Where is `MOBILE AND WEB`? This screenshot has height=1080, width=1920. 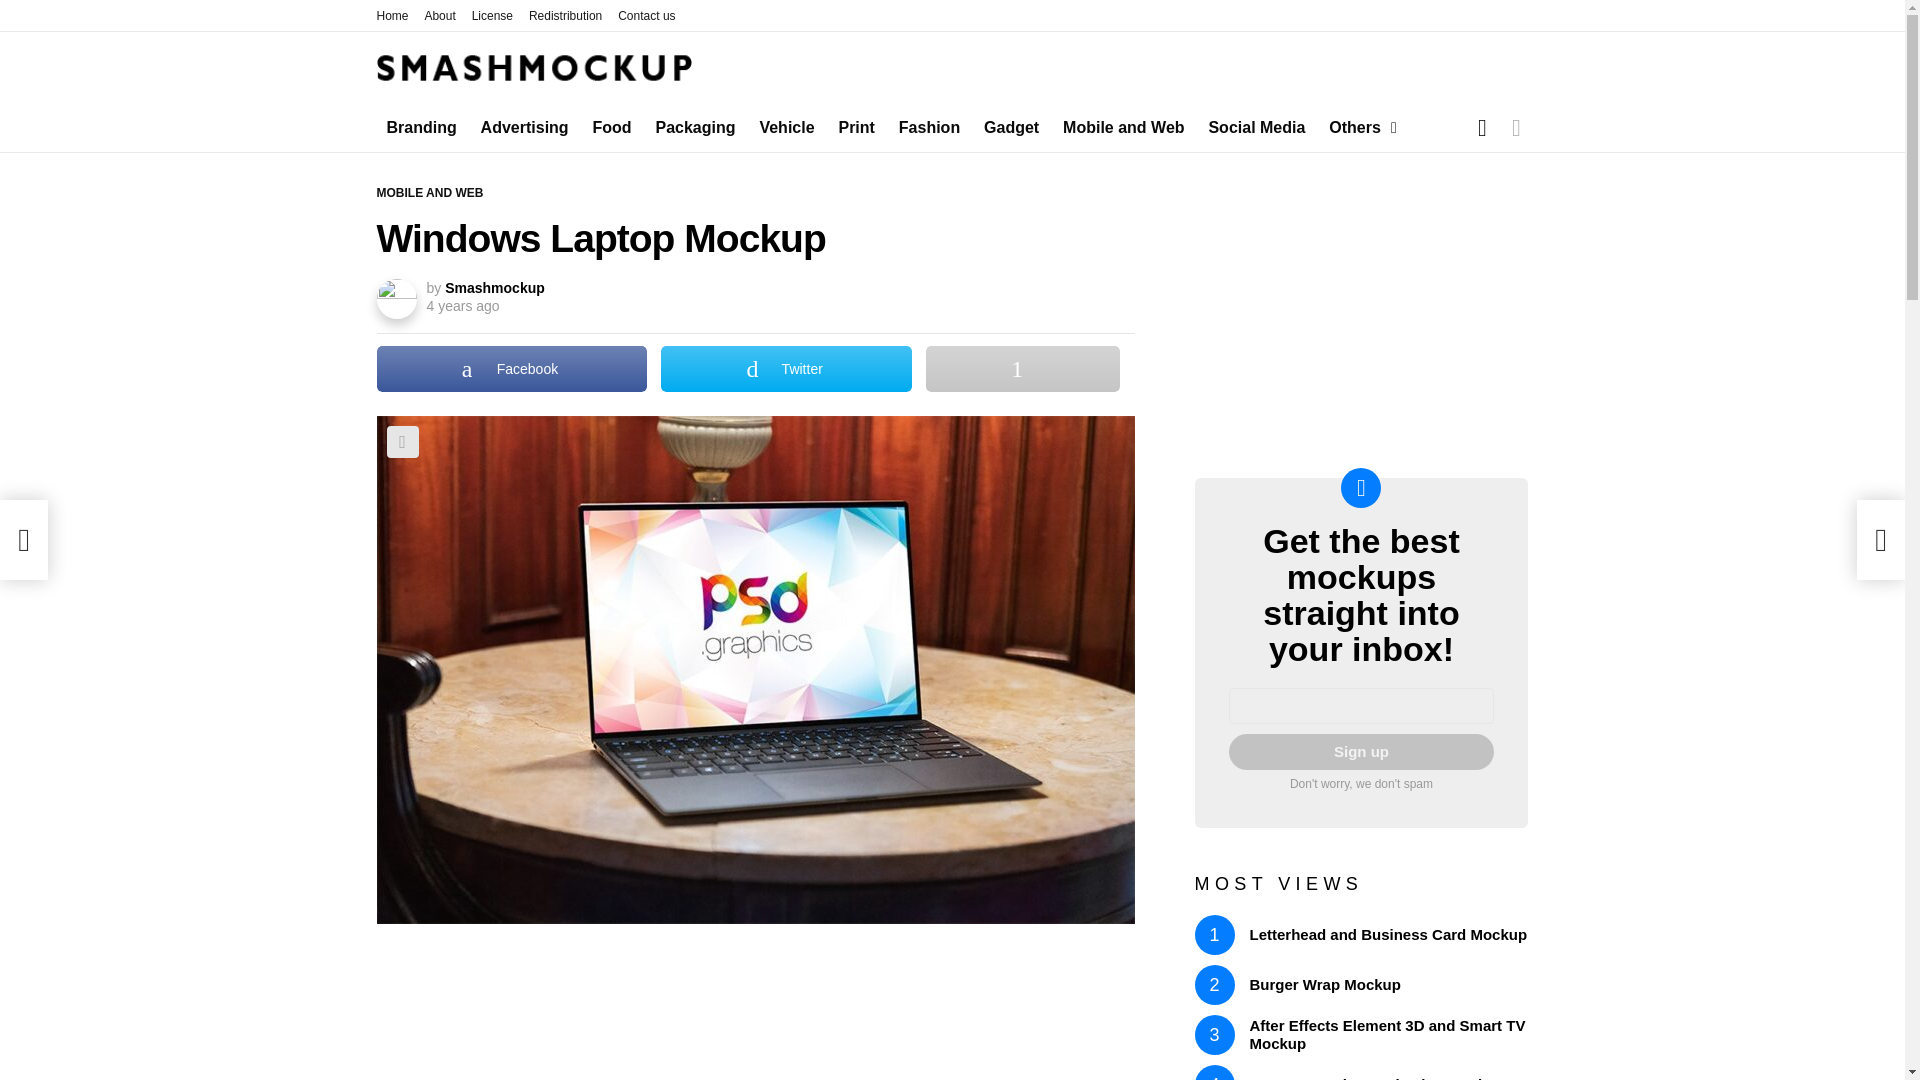
MOBILE AND WEB is located at coordinates (434, 192).